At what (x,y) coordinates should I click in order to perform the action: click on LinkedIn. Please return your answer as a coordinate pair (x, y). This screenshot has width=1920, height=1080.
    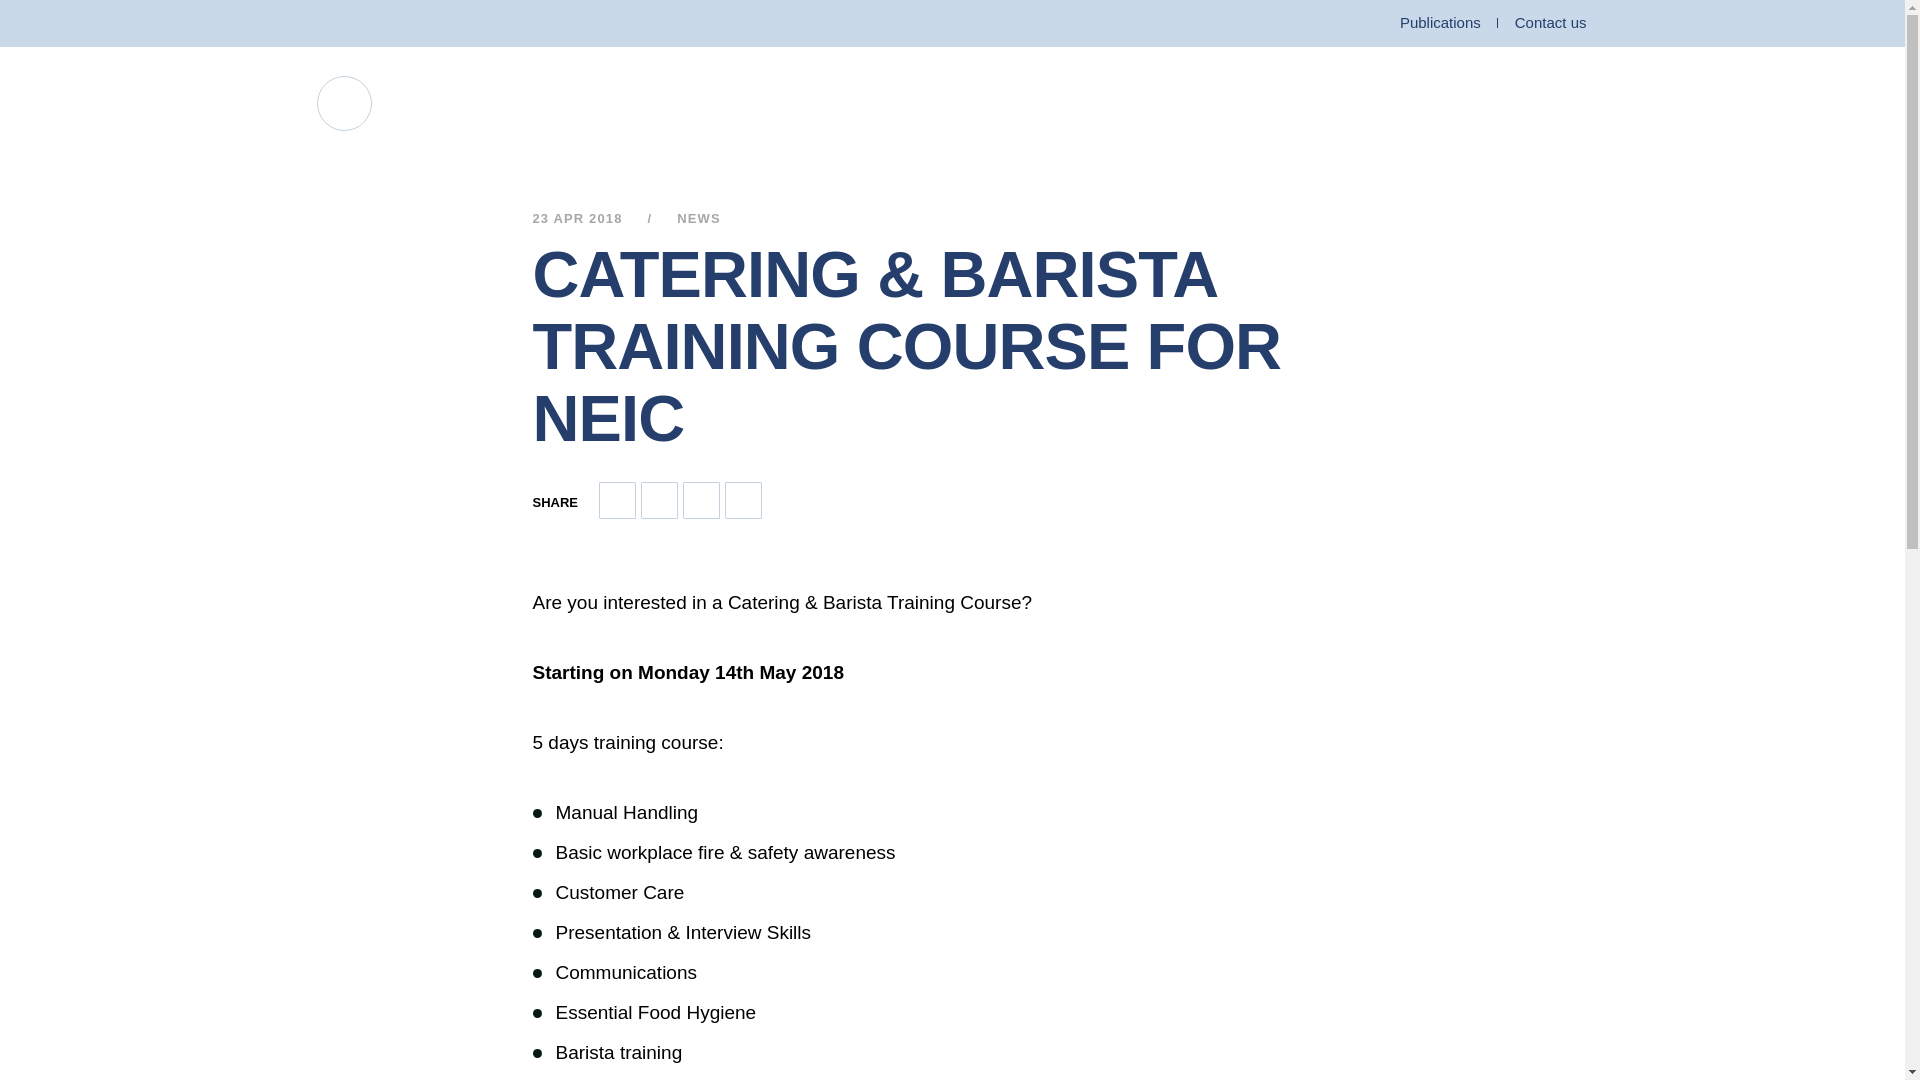
    Looking at the image, I should click on (399, 24).